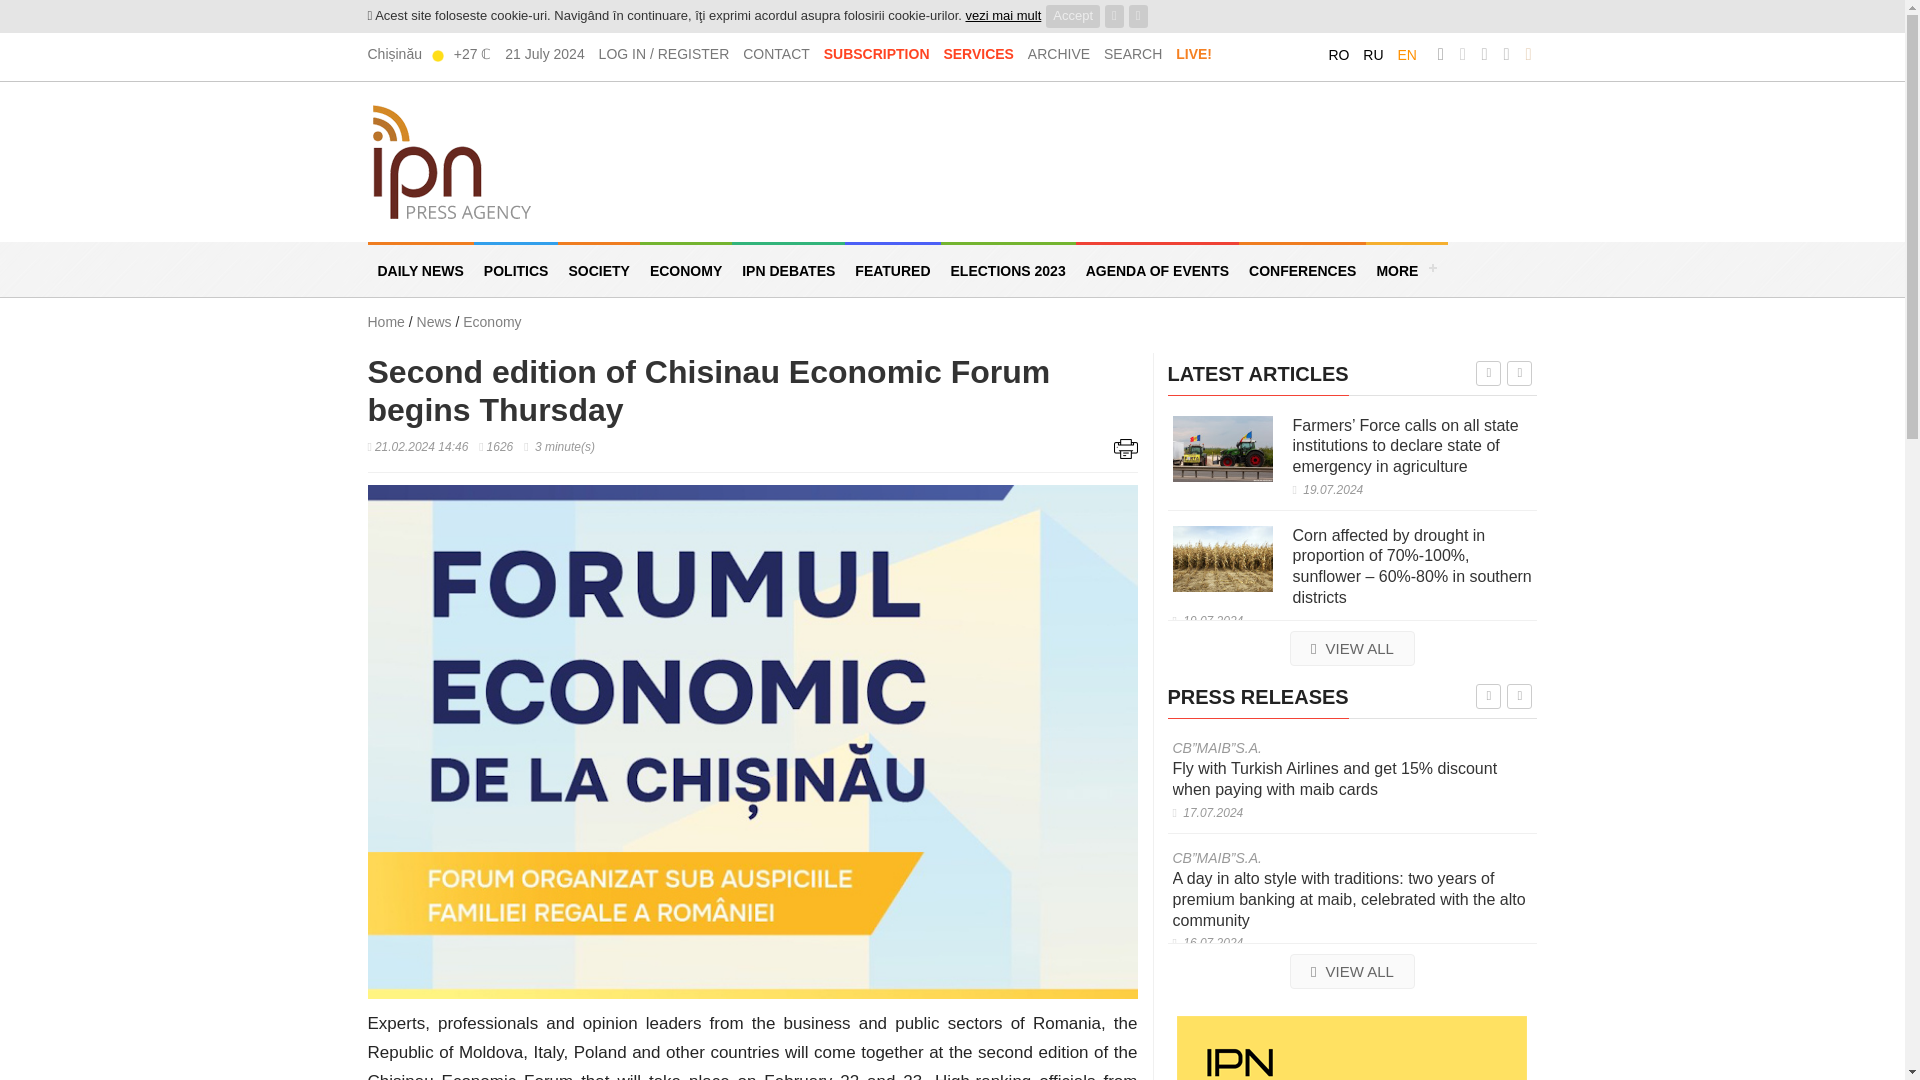 This screenshot has height=1080, width=1920. Describe the element at coordinates (1372, 54) in the screenshot. I see `RU` at that location.